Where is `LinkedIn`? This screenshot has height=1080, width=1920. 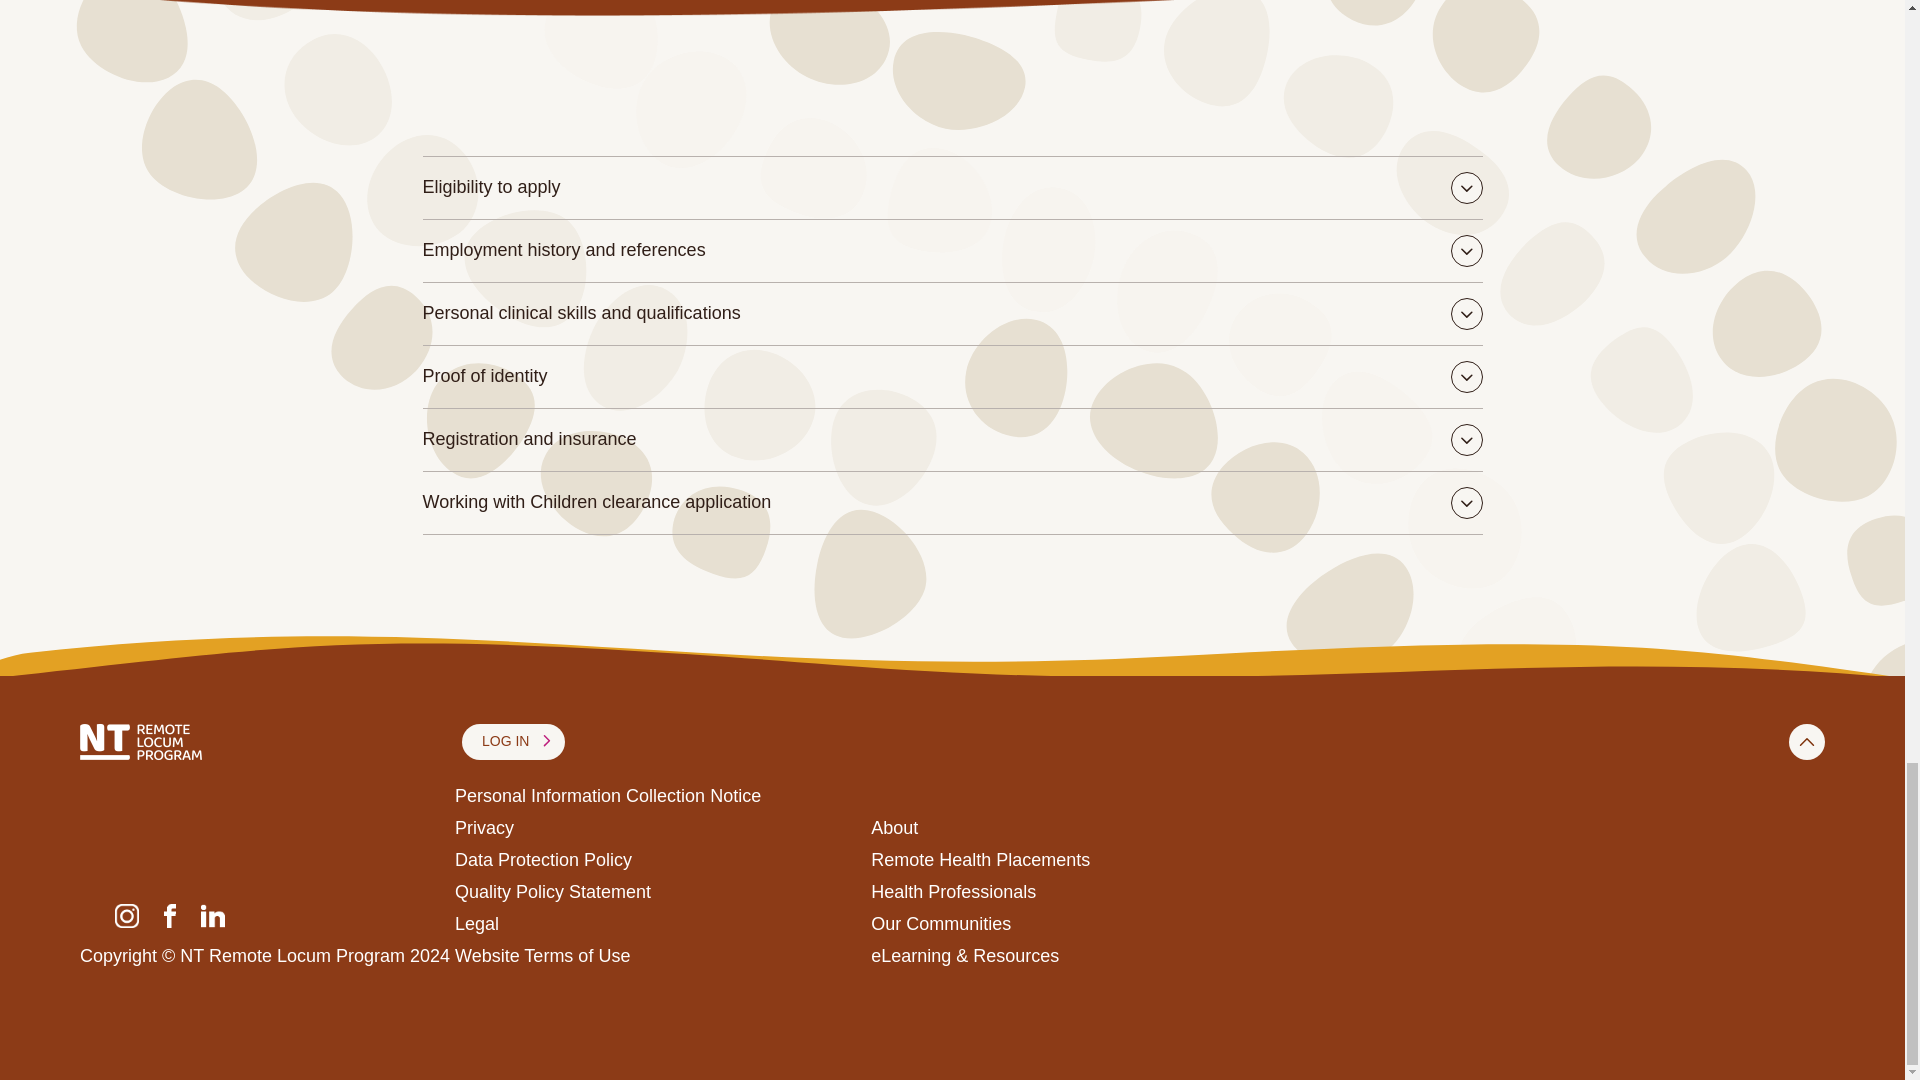 LinkedIn is located at coordinates (212, 914).